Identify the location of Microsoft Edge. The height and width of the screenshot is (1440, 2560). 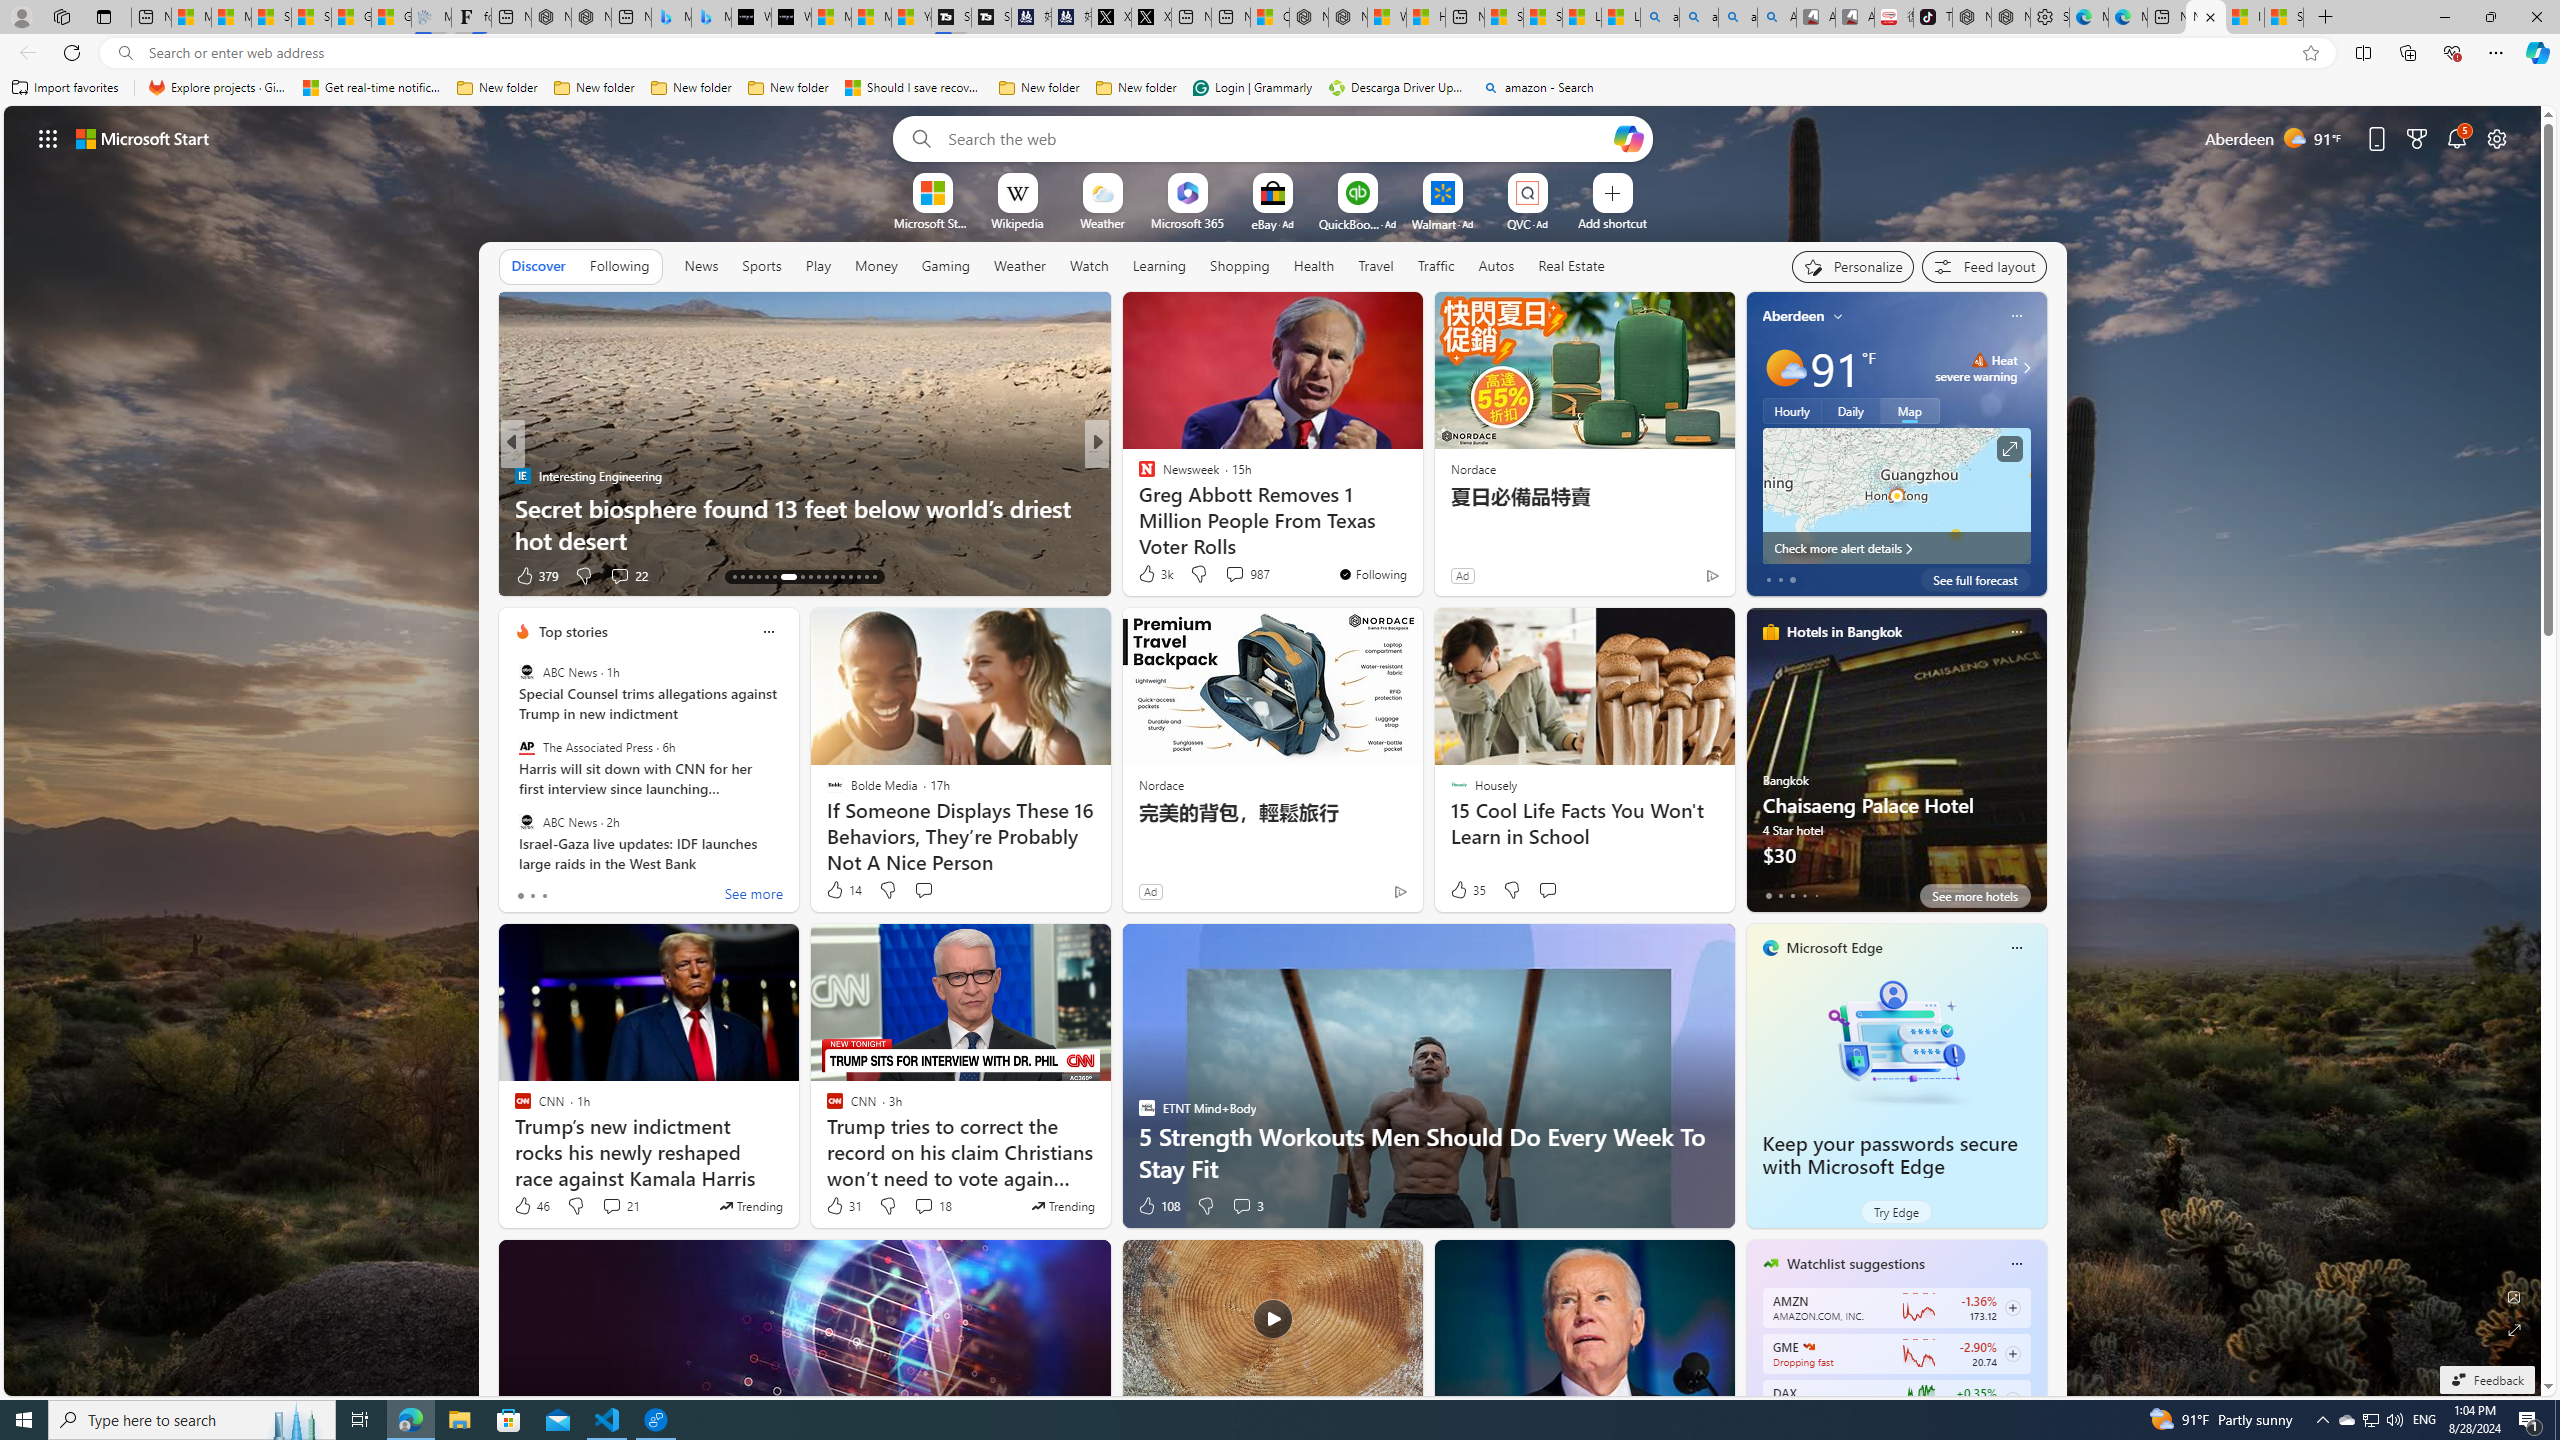
(1835, 948).